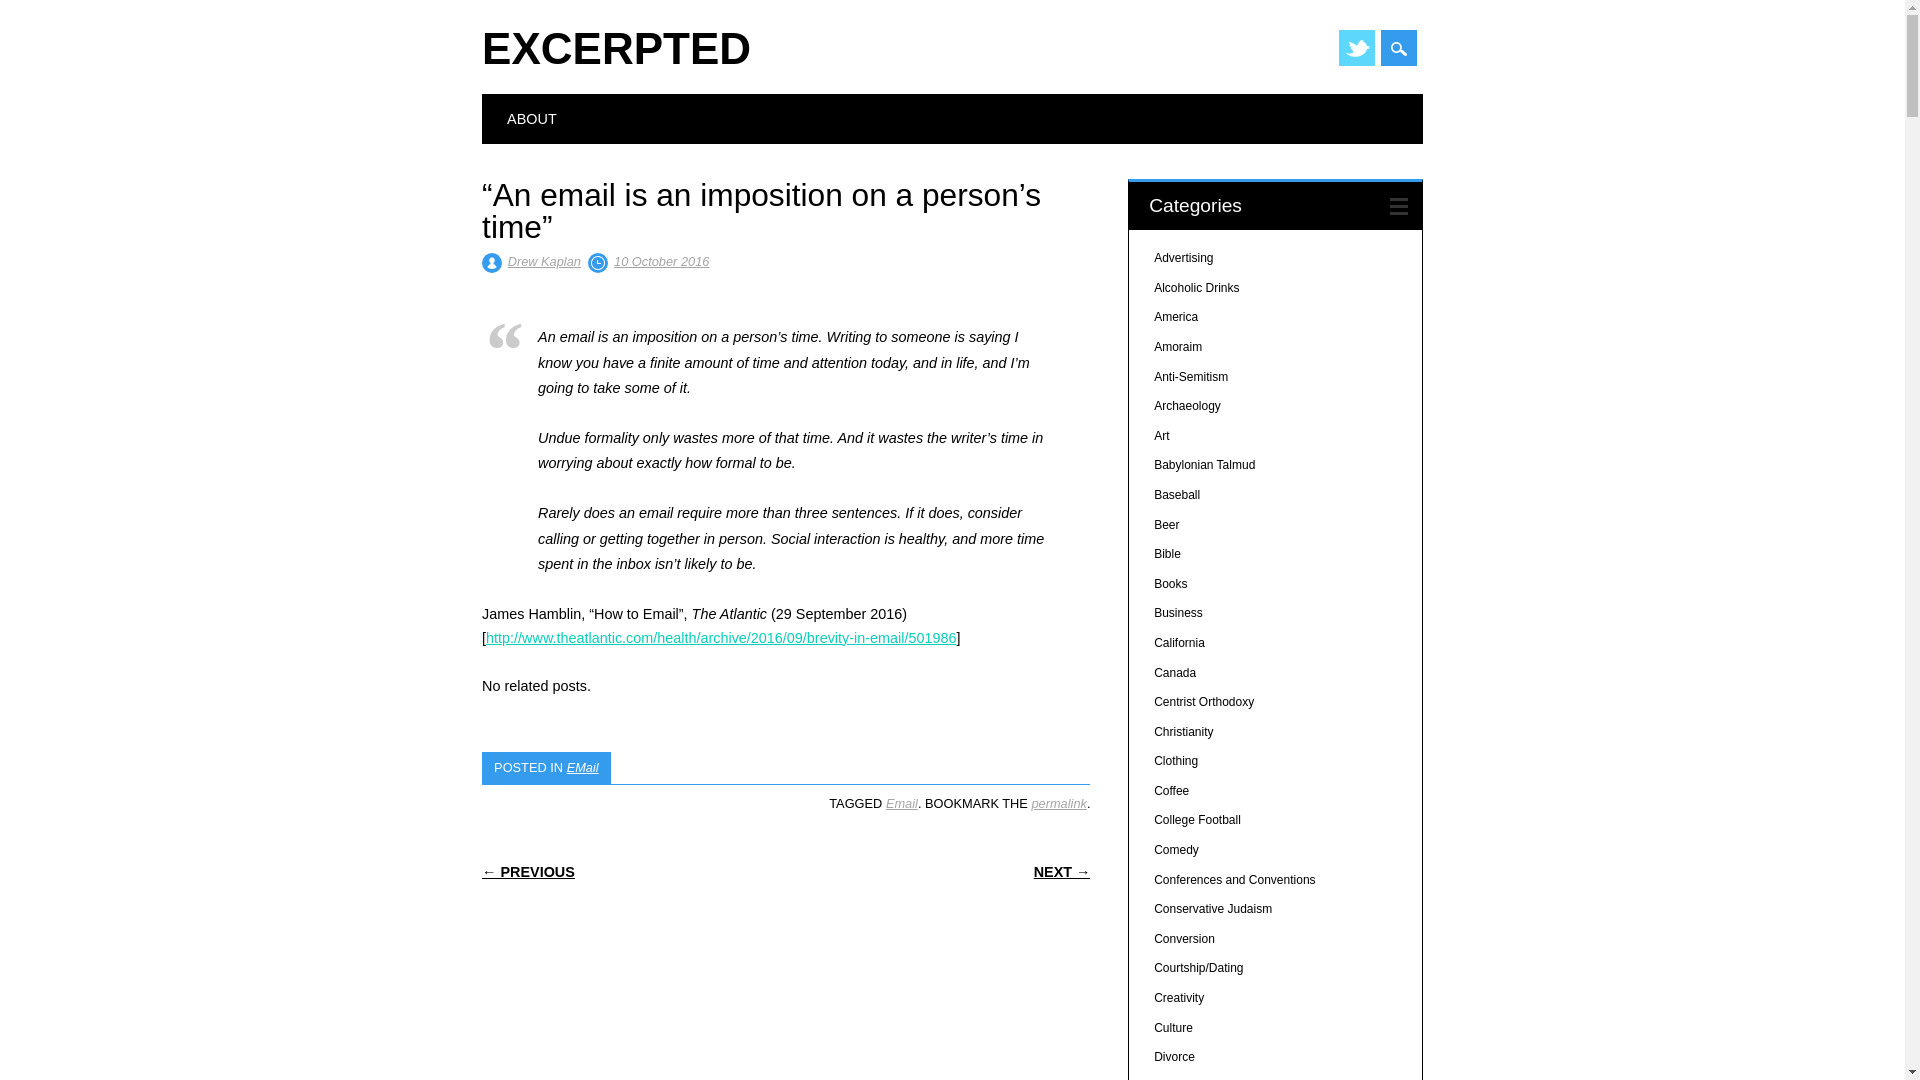  What do you see at coordinates (1234, 879) in the screenshot?
I see `Conferences and Conventions` at bounding box center [1234, 879].